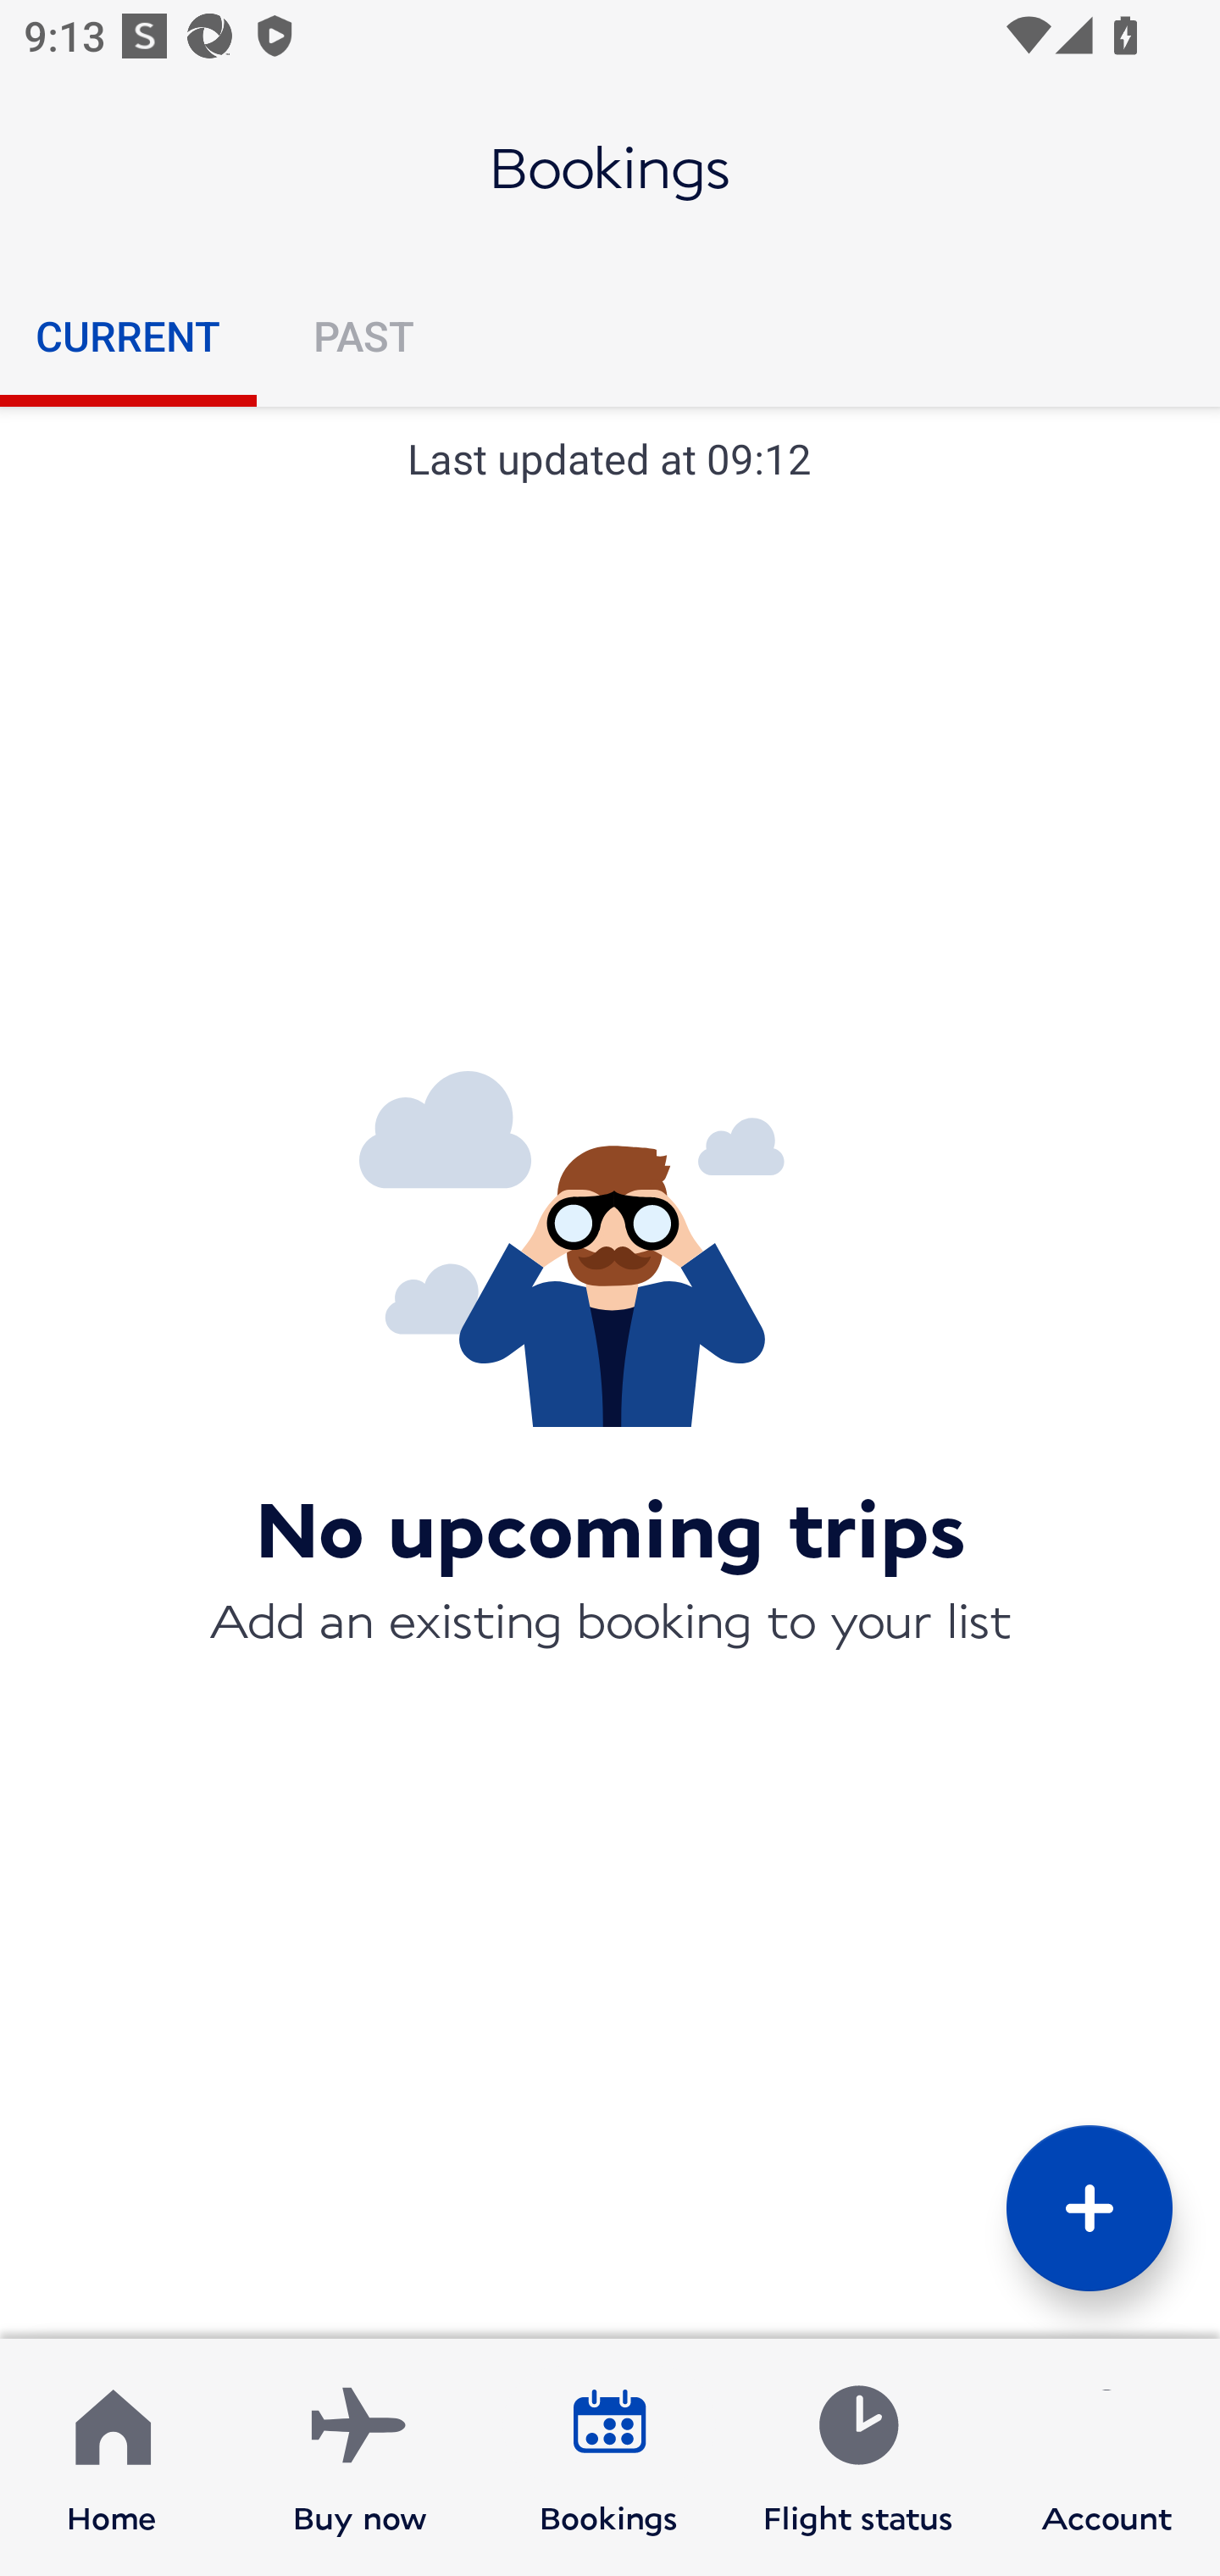 The image size is (1220, 2576). Describe the element at coordinates (1106, 2457) in the screenshot. I see `Account` at that location.